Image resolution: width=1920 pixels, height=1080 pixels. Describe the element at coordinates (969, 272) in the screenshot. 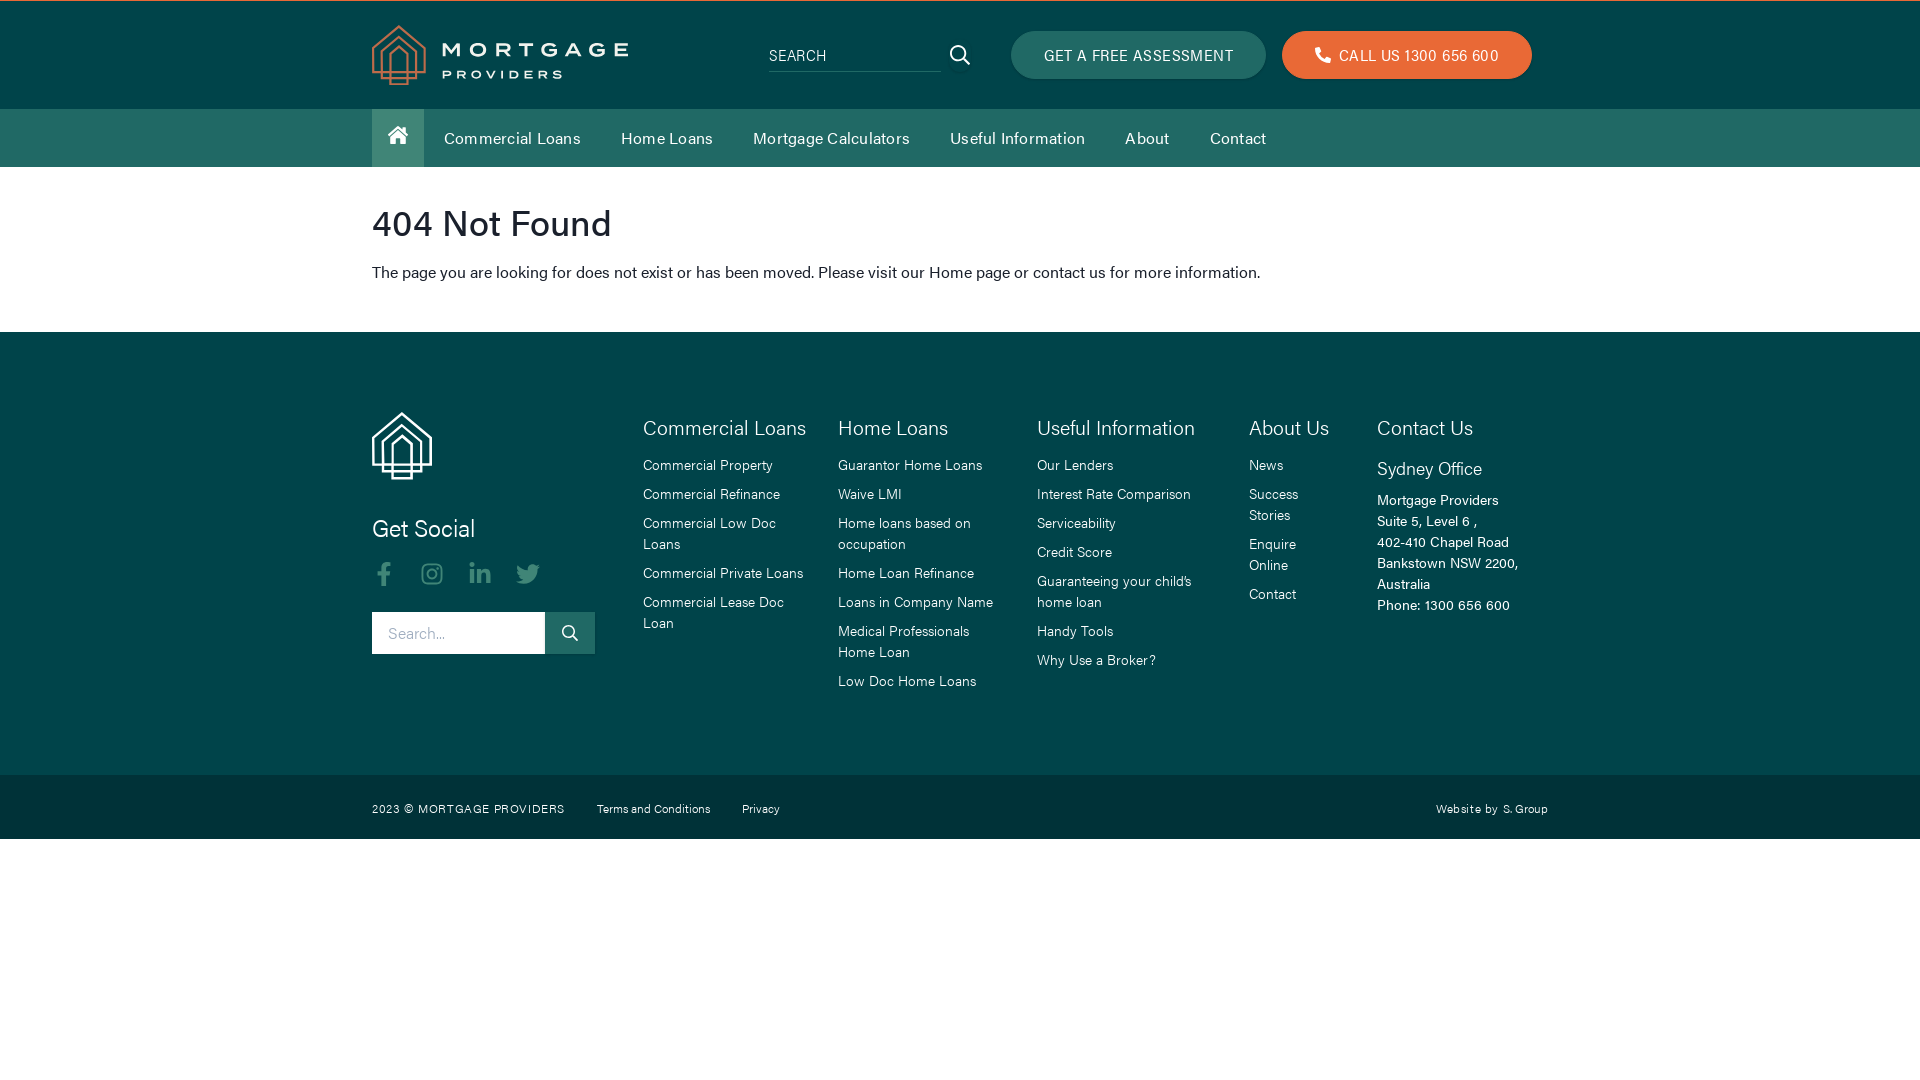

I see `Home page` at that location.